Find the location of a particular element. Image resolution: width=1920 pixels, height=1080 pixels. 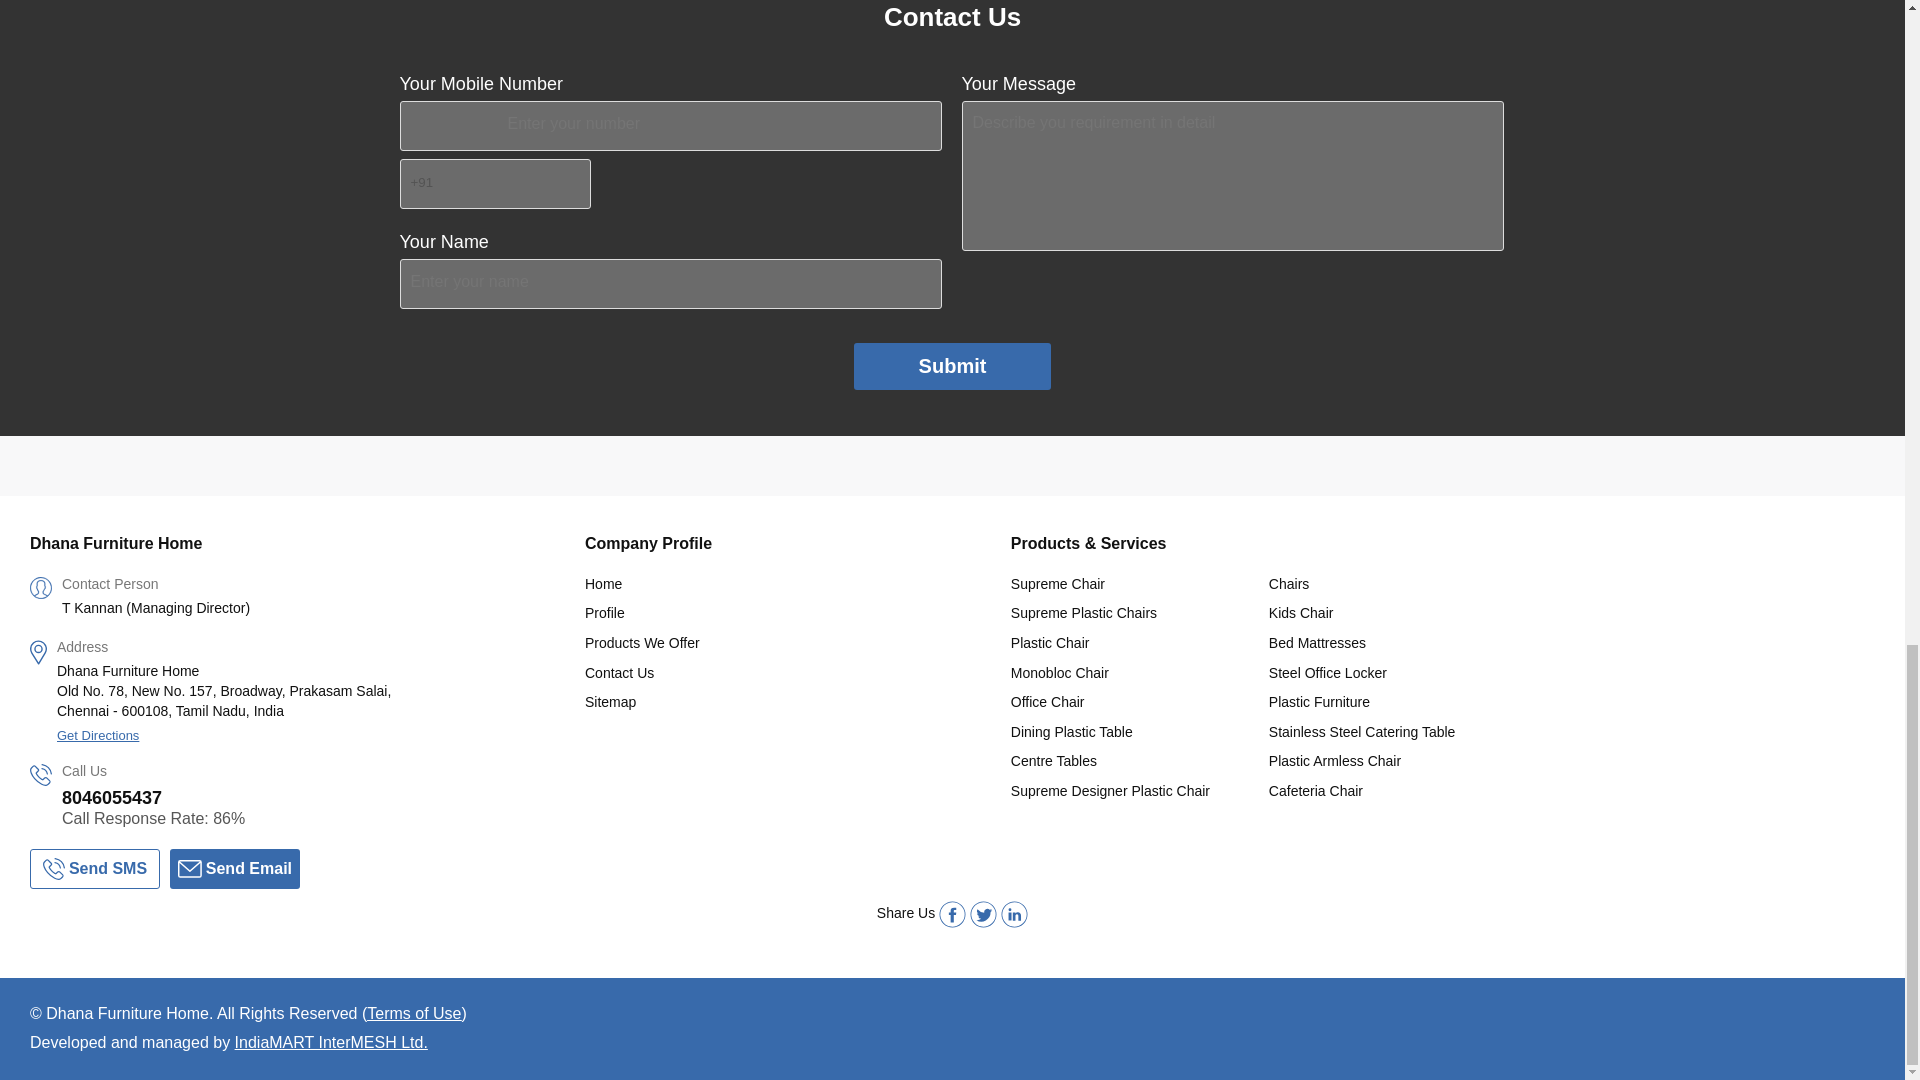

Submit is located at coordinates (953, 366).